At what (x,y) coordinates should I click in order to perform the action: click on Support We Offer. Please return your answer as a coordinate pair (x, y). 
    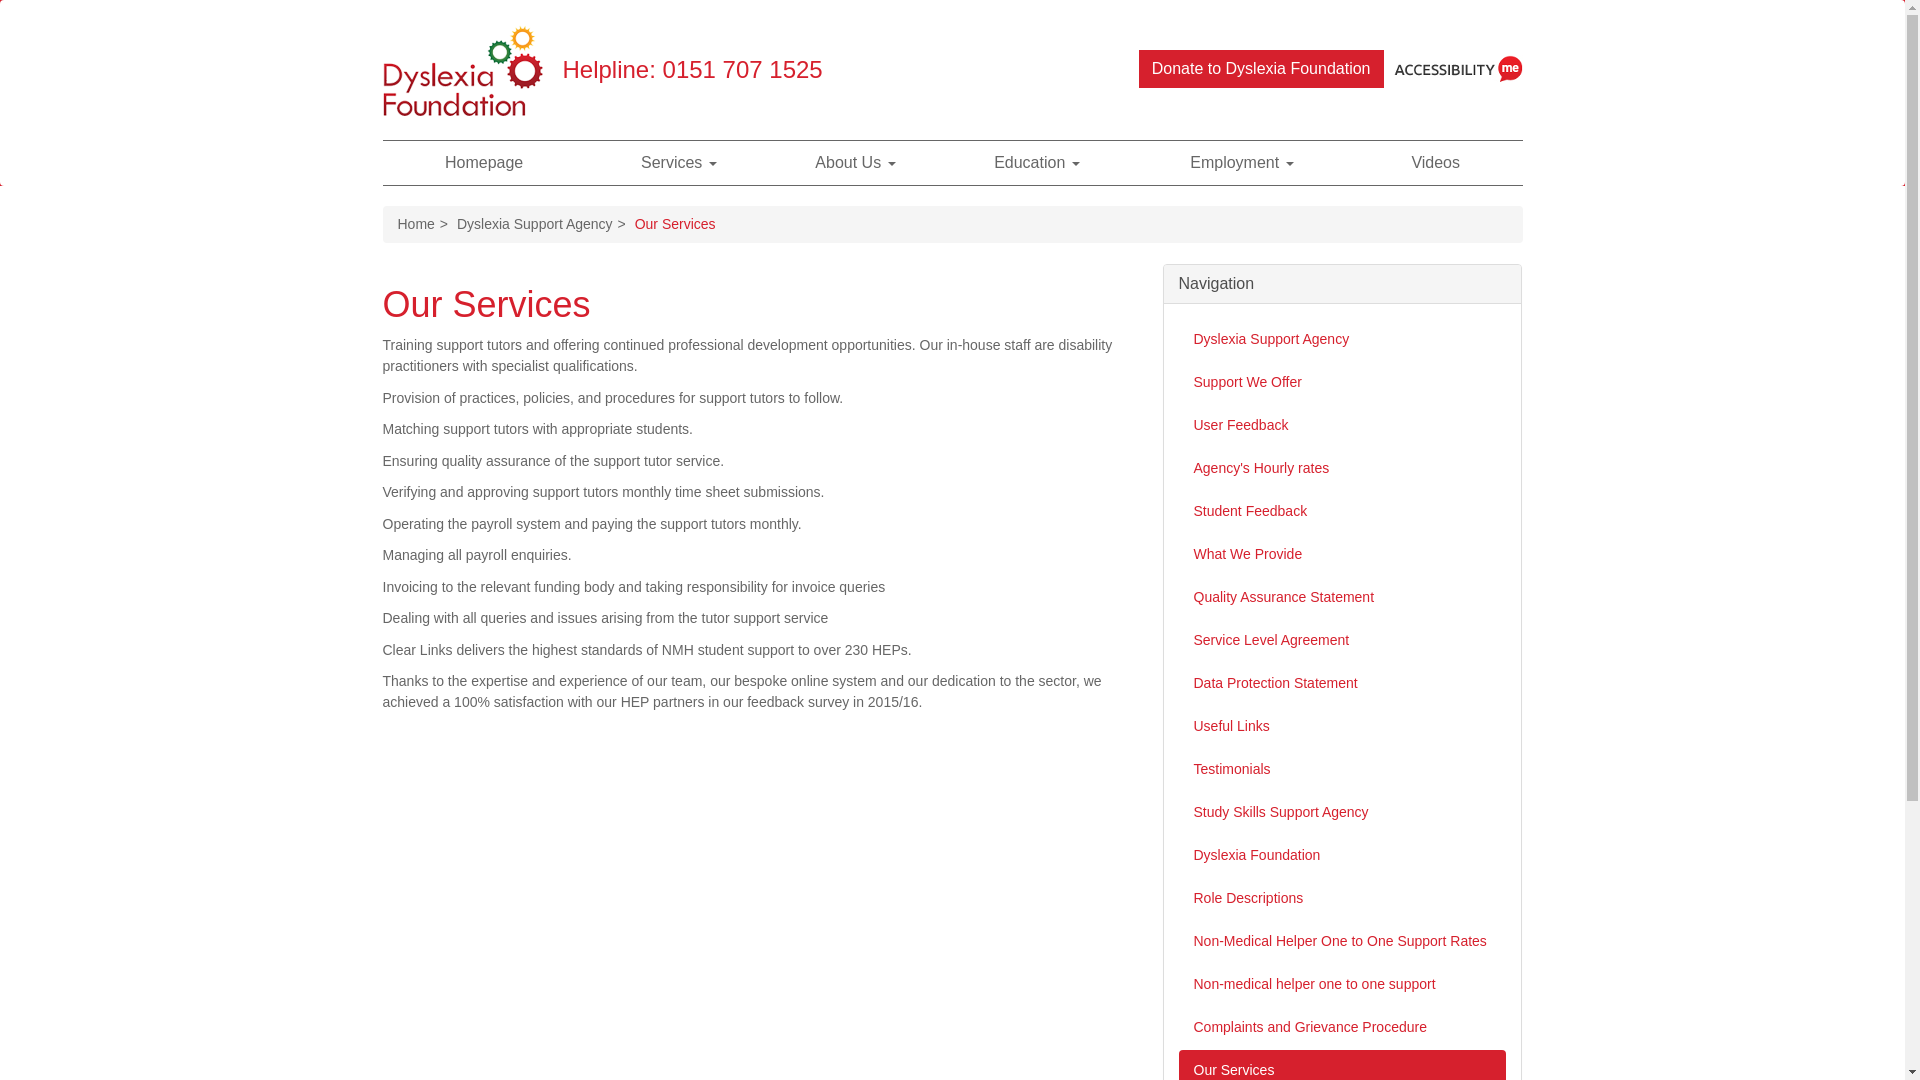
    Looking at the image, I should click on (1342, 382).